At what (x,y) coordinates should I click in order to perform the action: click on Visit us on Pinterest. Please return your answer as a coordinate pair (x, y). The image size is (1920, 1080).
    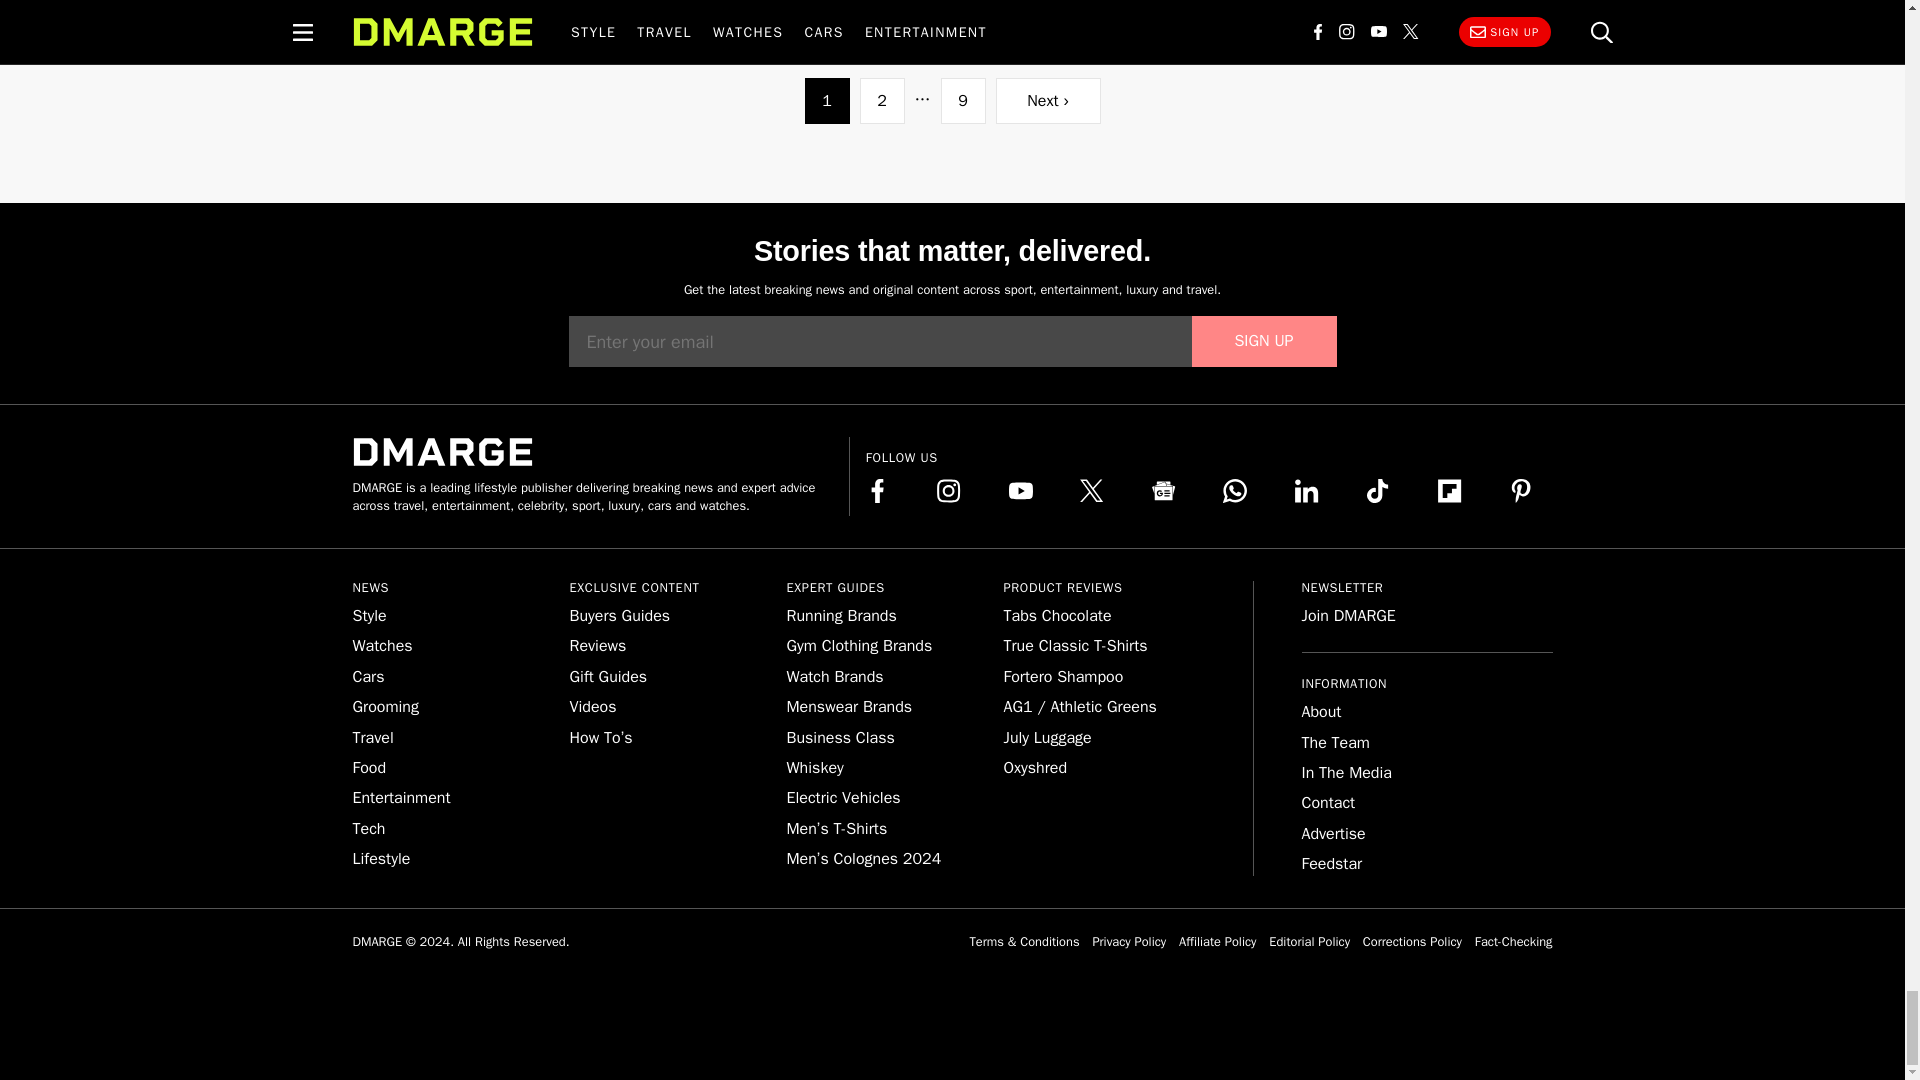
    Looking at the image, I should click on (1520, 491).